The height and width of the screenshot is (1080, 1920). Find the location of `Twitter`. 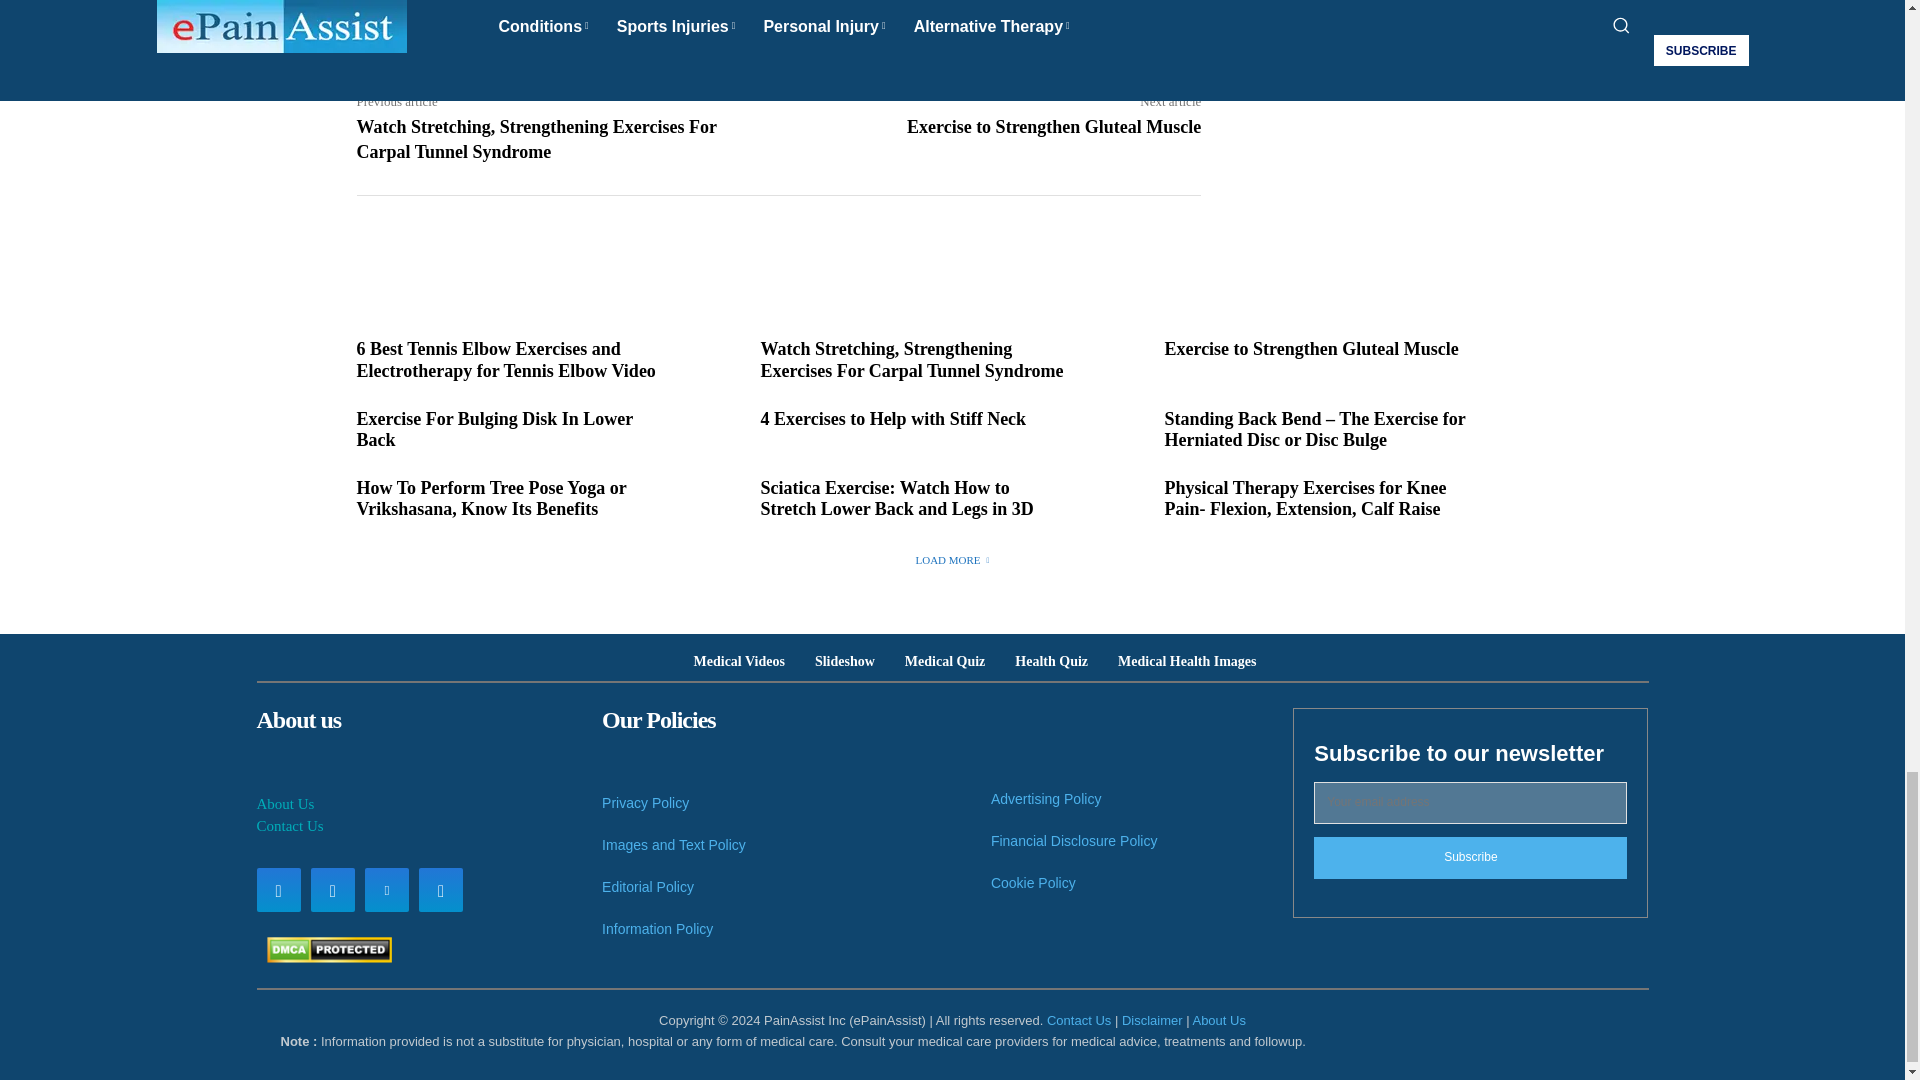

Twitter is located at coordinates (538, 8).